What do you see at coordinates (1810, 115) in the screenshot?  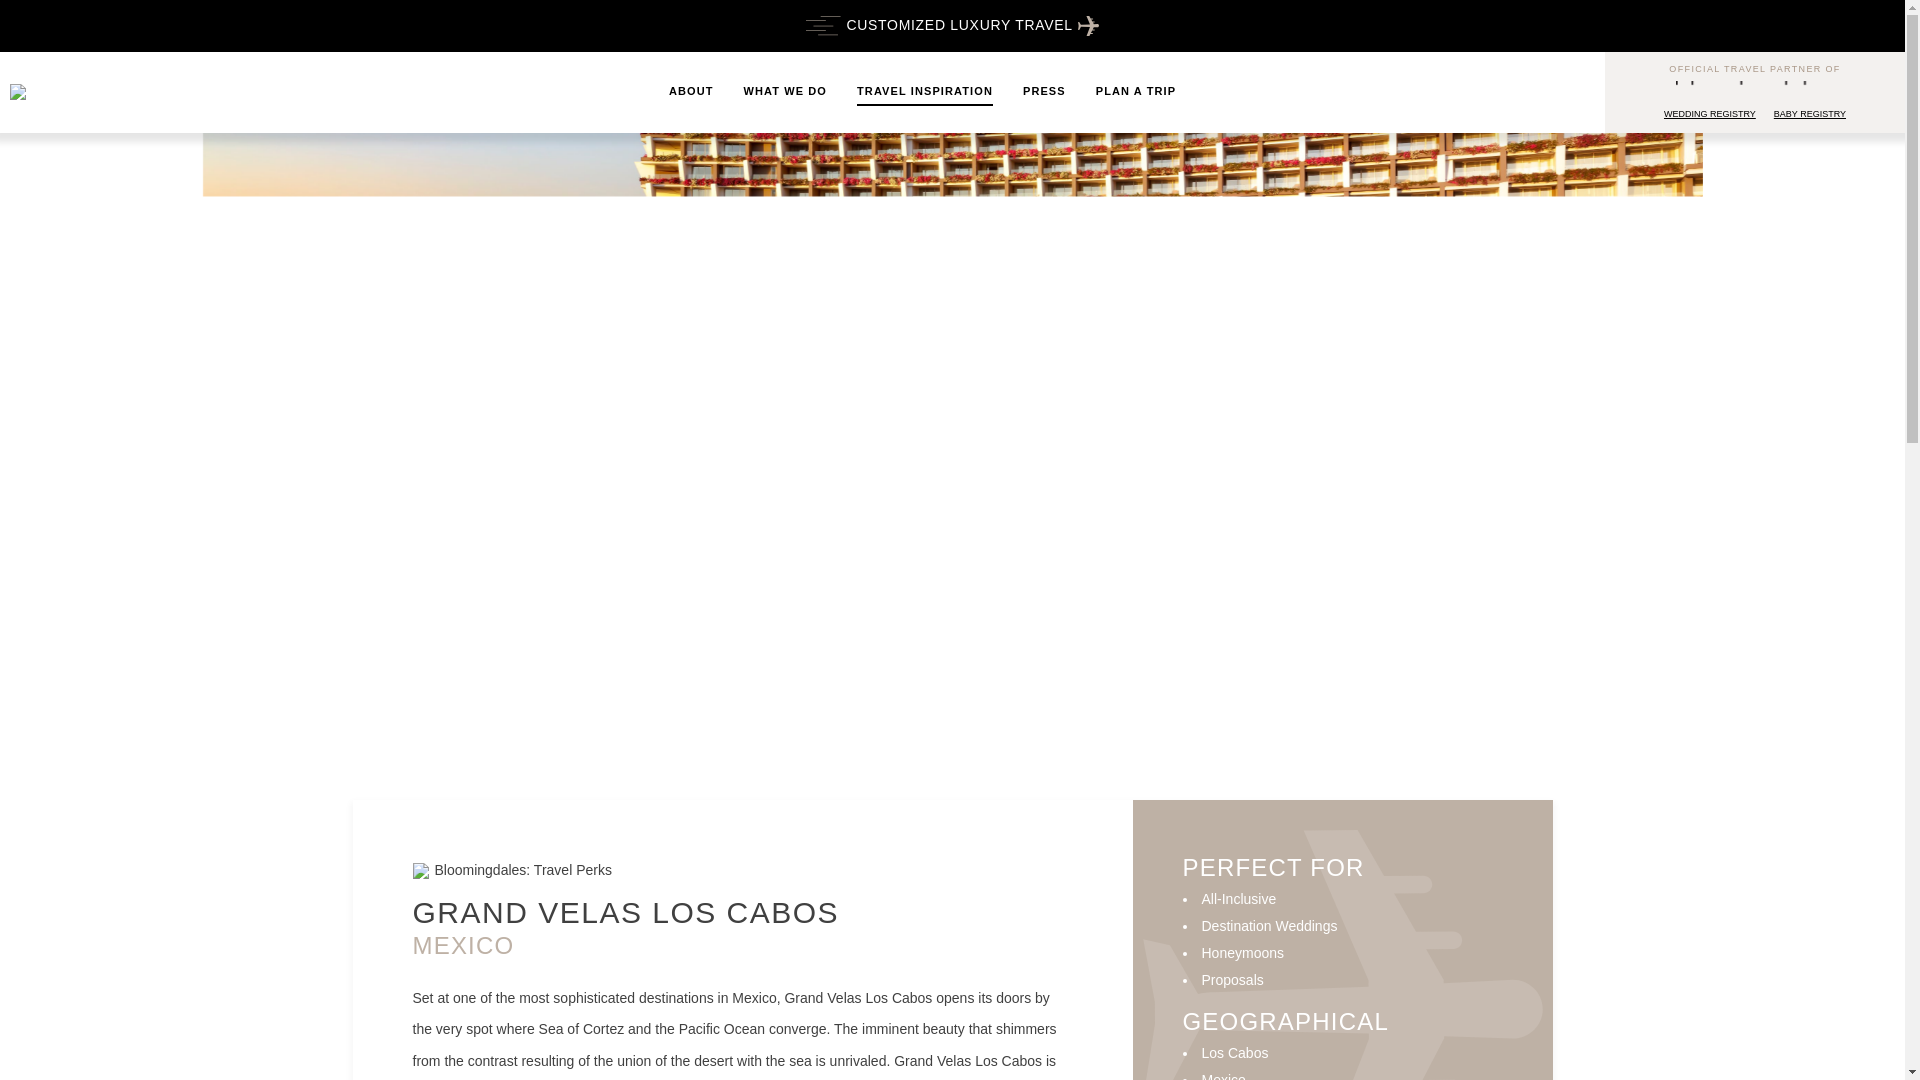 I see `BABY REGISTRY` at bounding box center [1810, 115].